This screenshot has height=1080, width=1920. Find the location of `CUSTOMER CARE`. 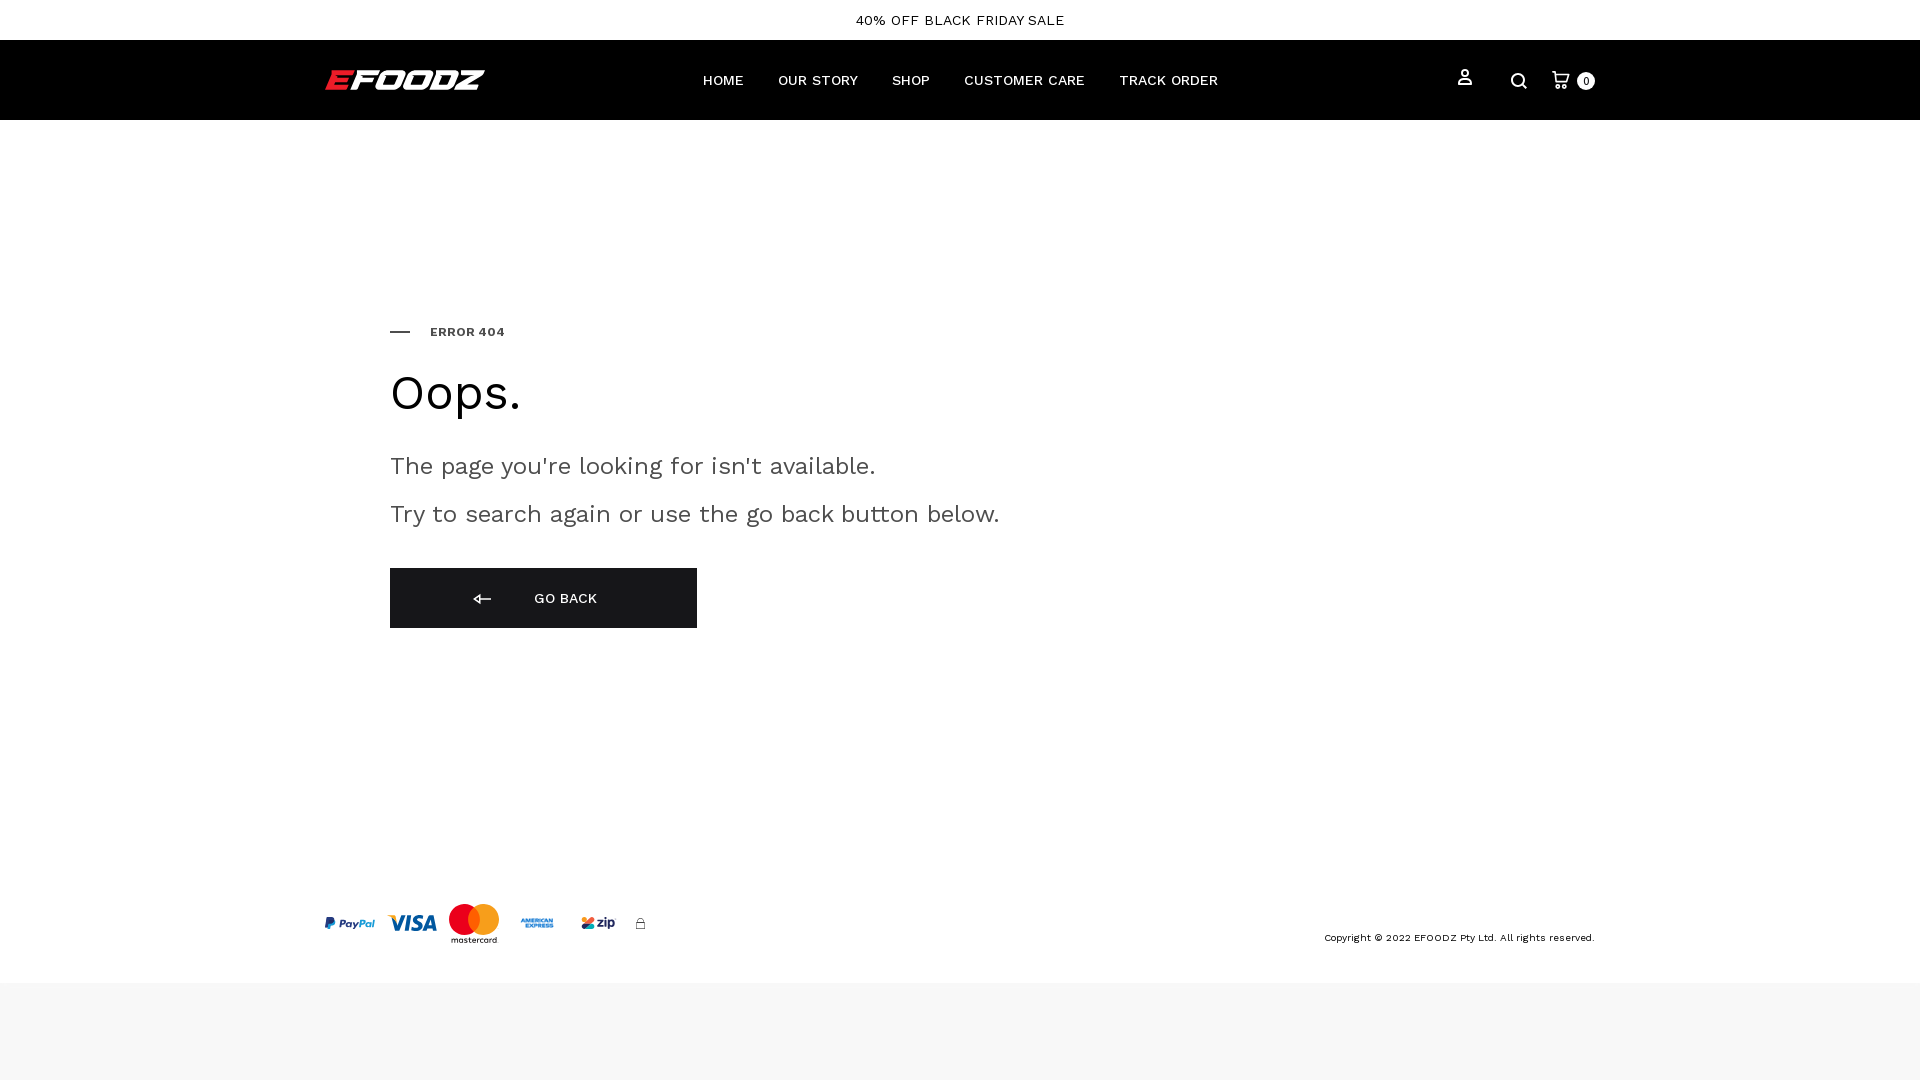

CUSTOMER CARE is located at coordinates (1024, 80).